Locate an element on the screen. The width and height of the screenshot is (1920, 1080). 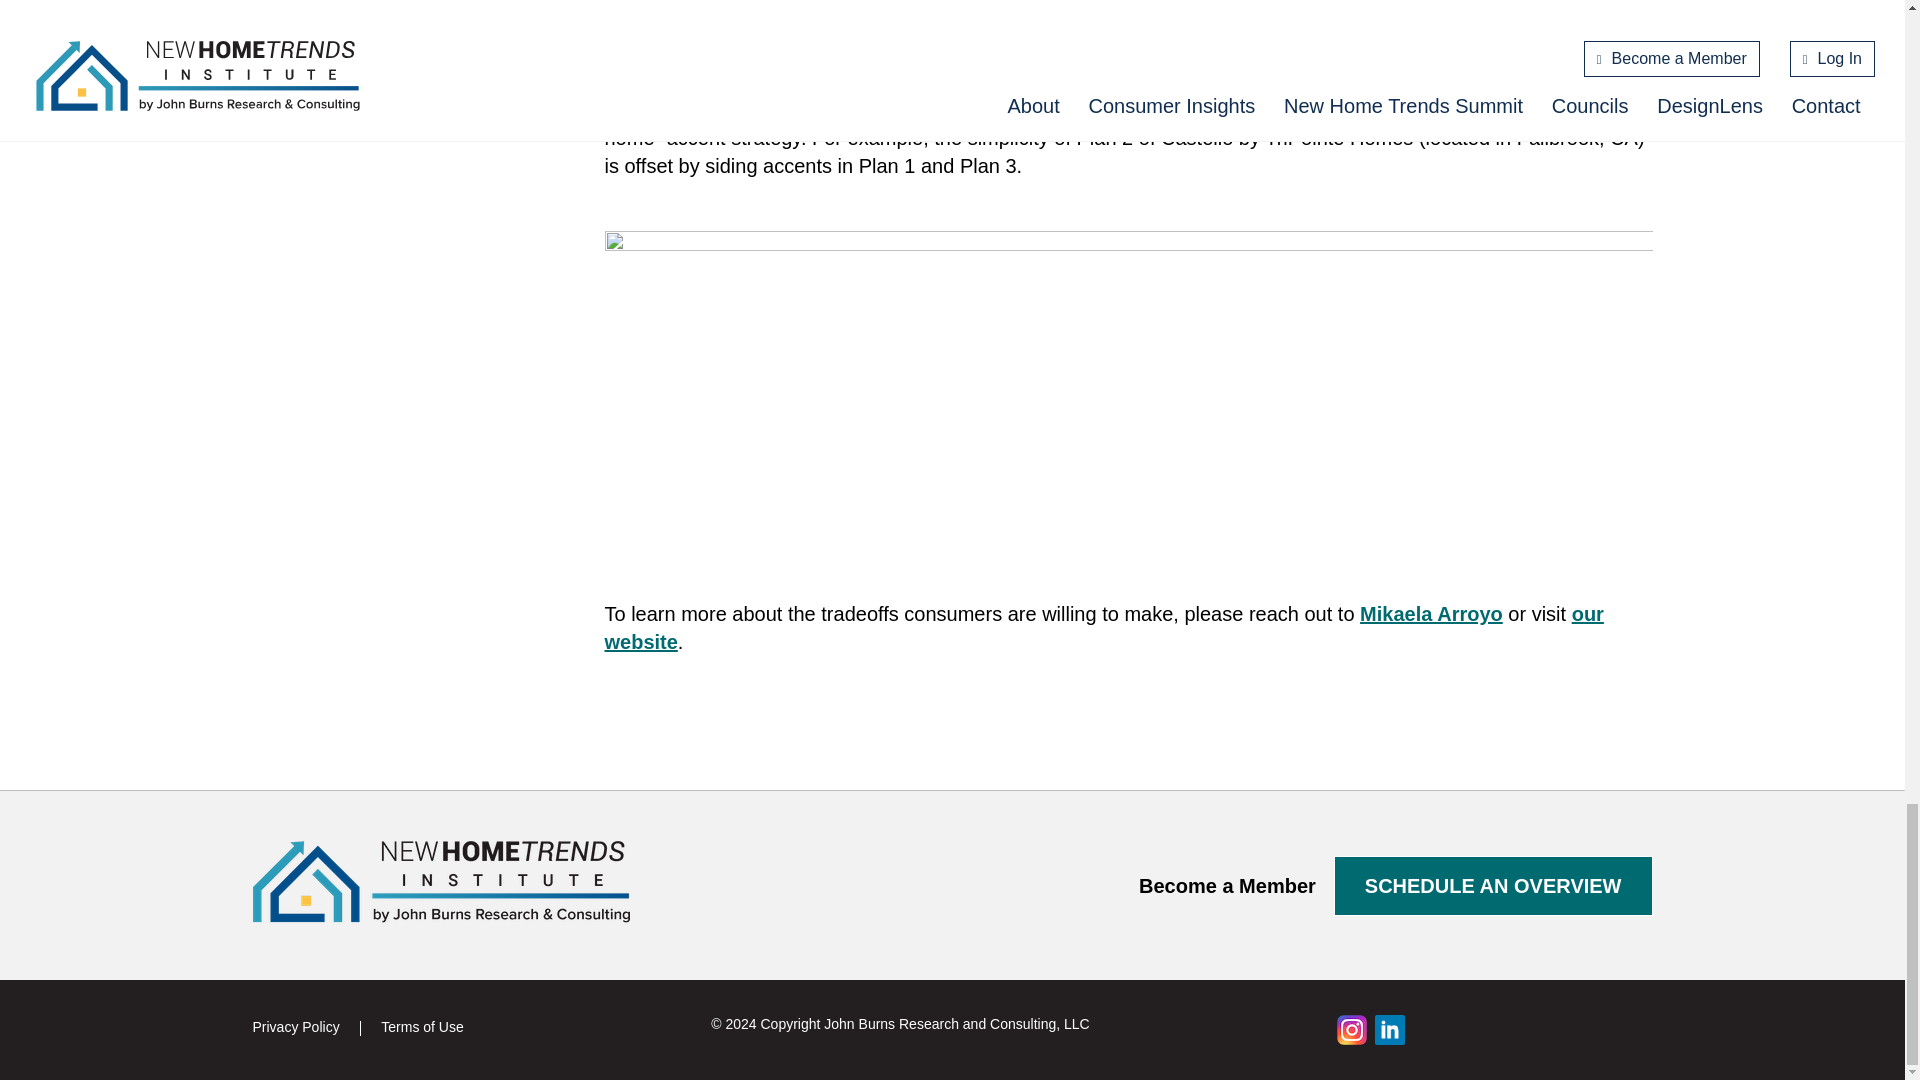
Terms of Use is located at coordinates (421, 1026).